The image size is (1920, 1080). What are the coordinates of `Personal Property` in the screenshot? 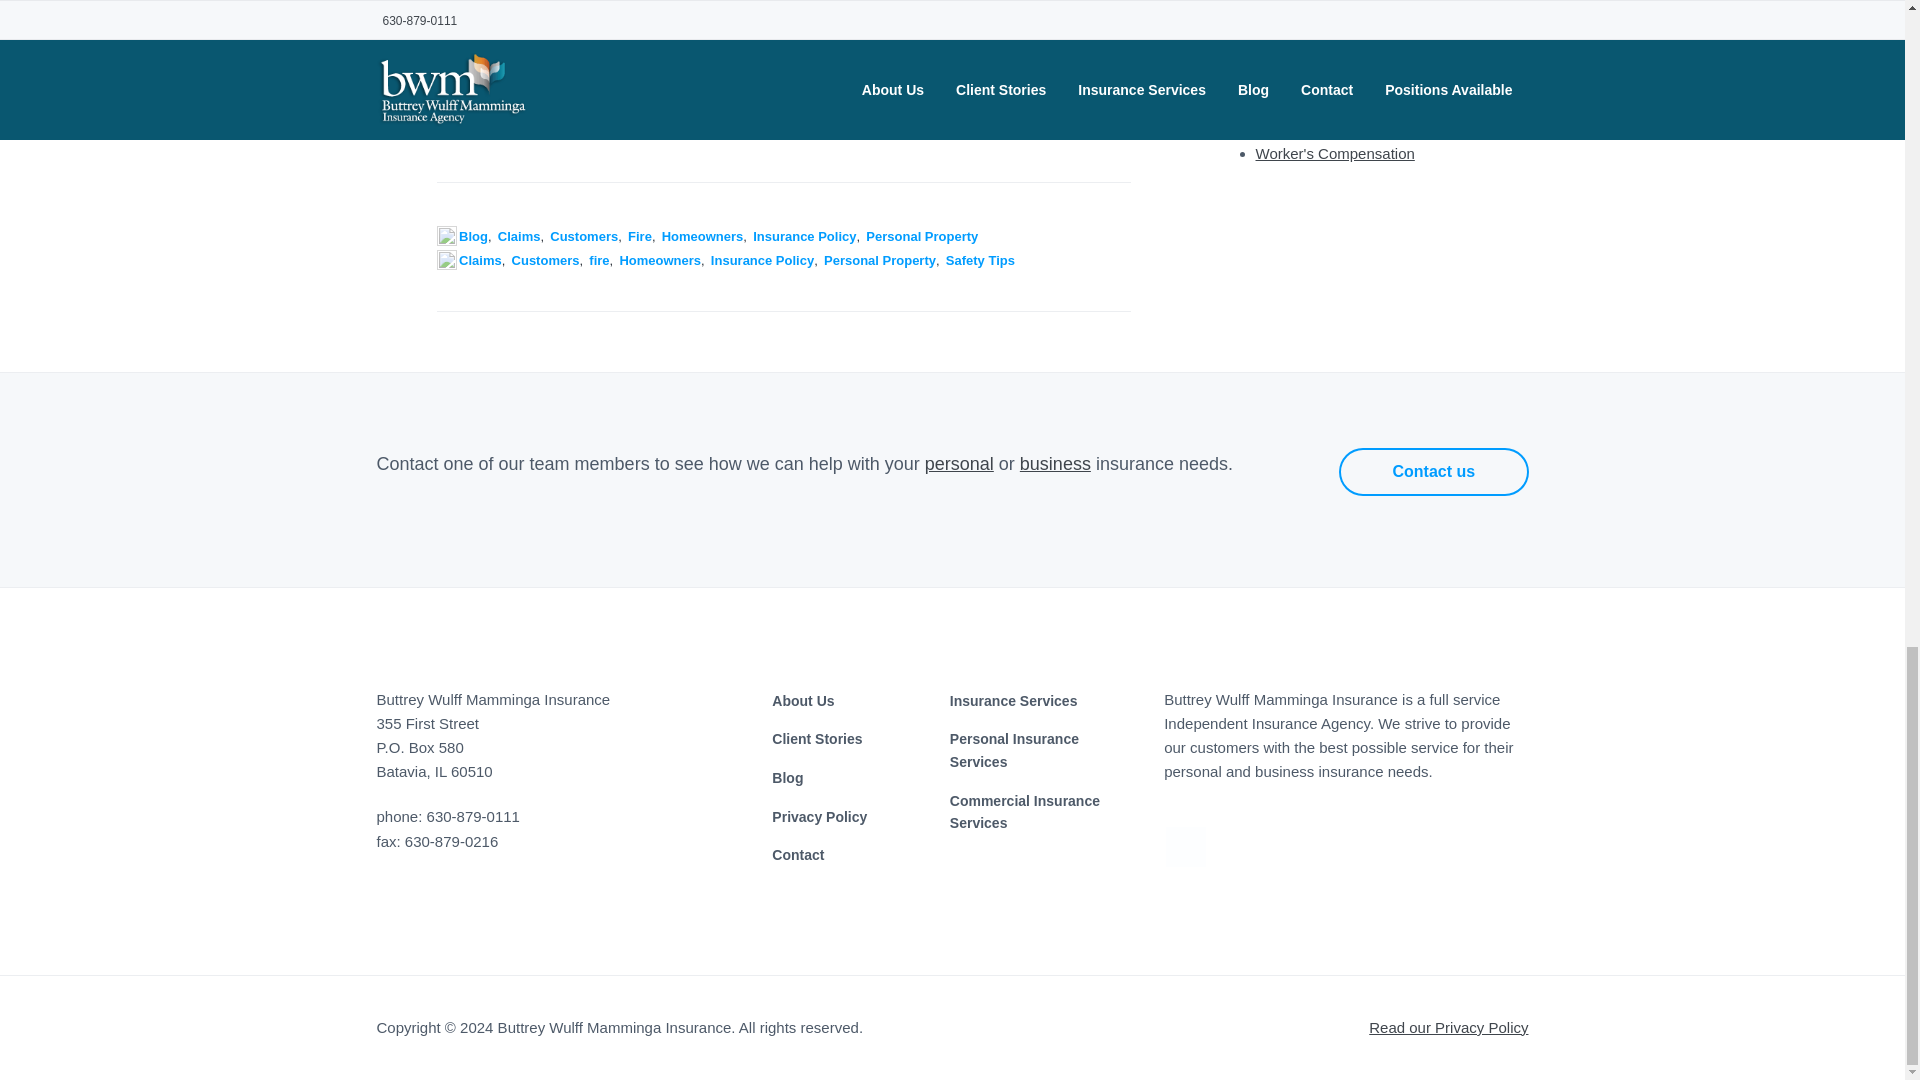 It's located at (921, 236).